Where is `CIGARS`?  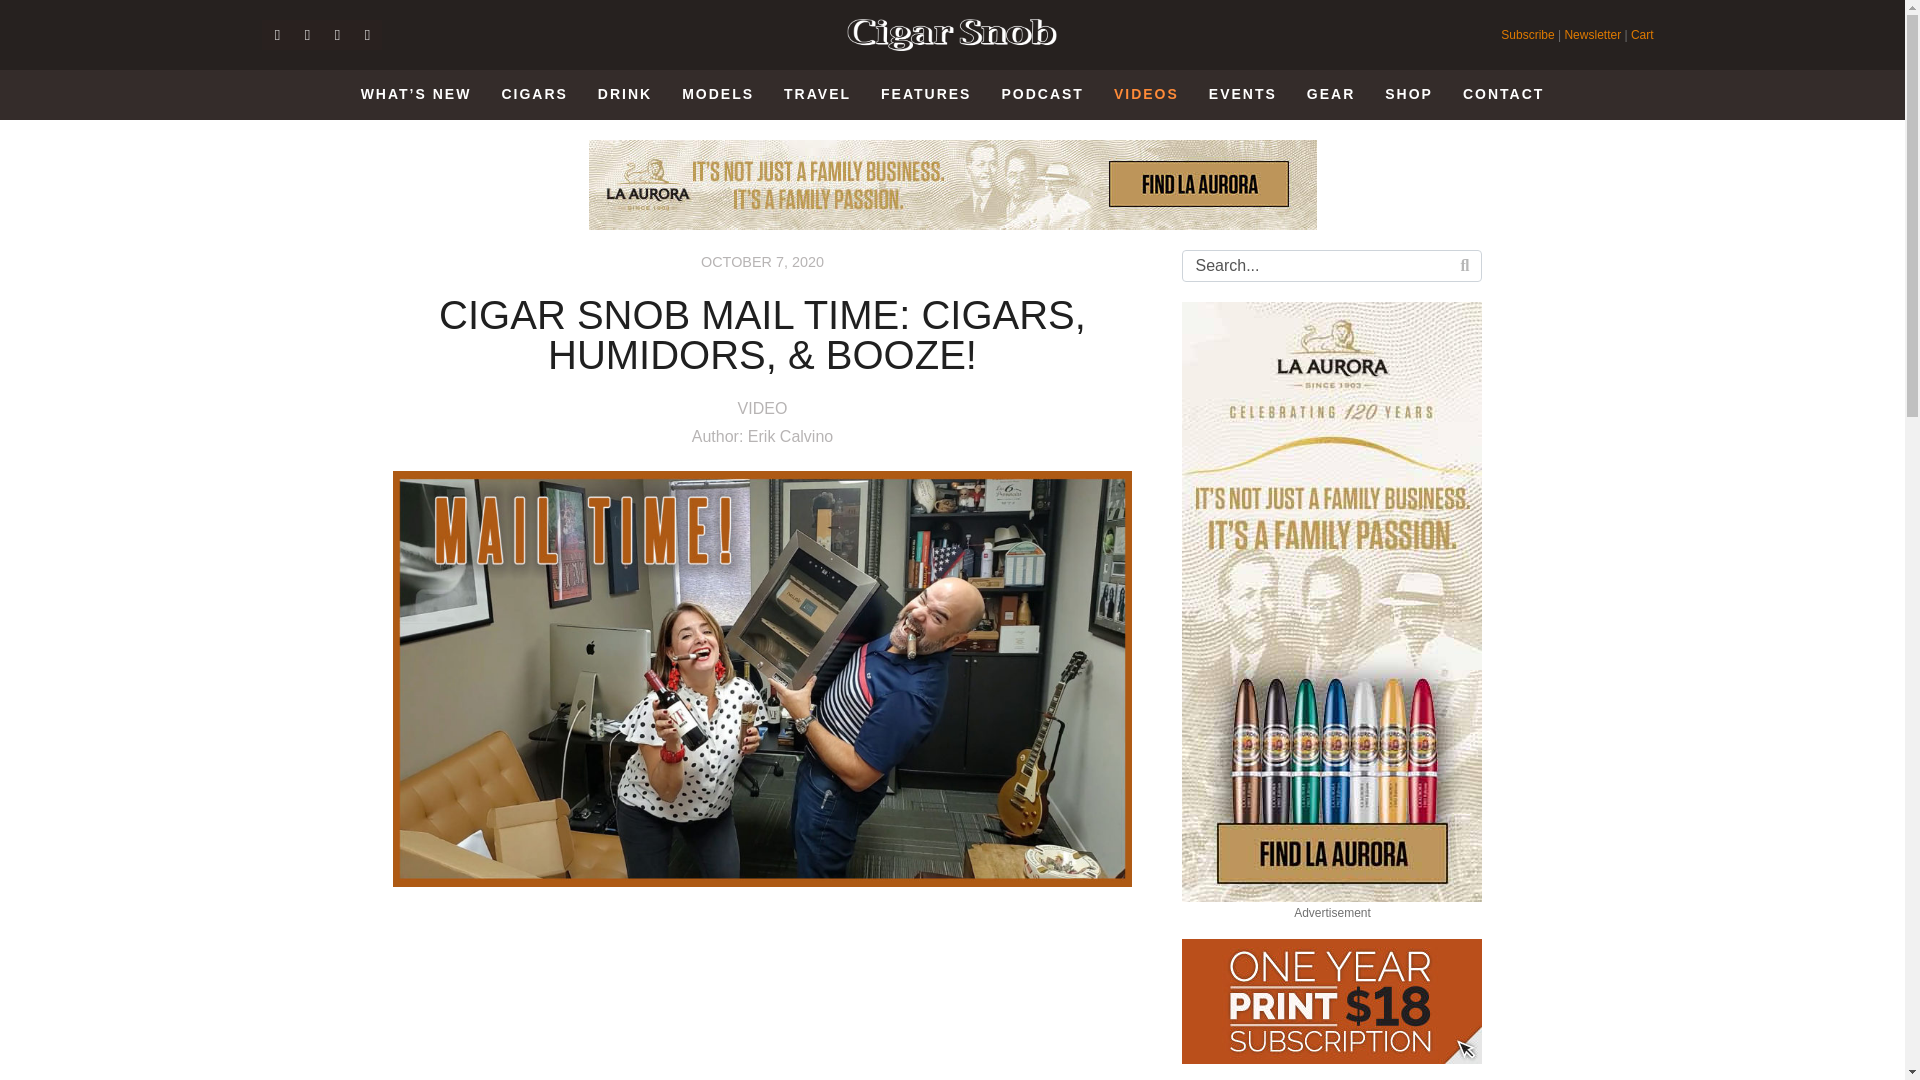
CIGARS is located at coordinates (534, 94).